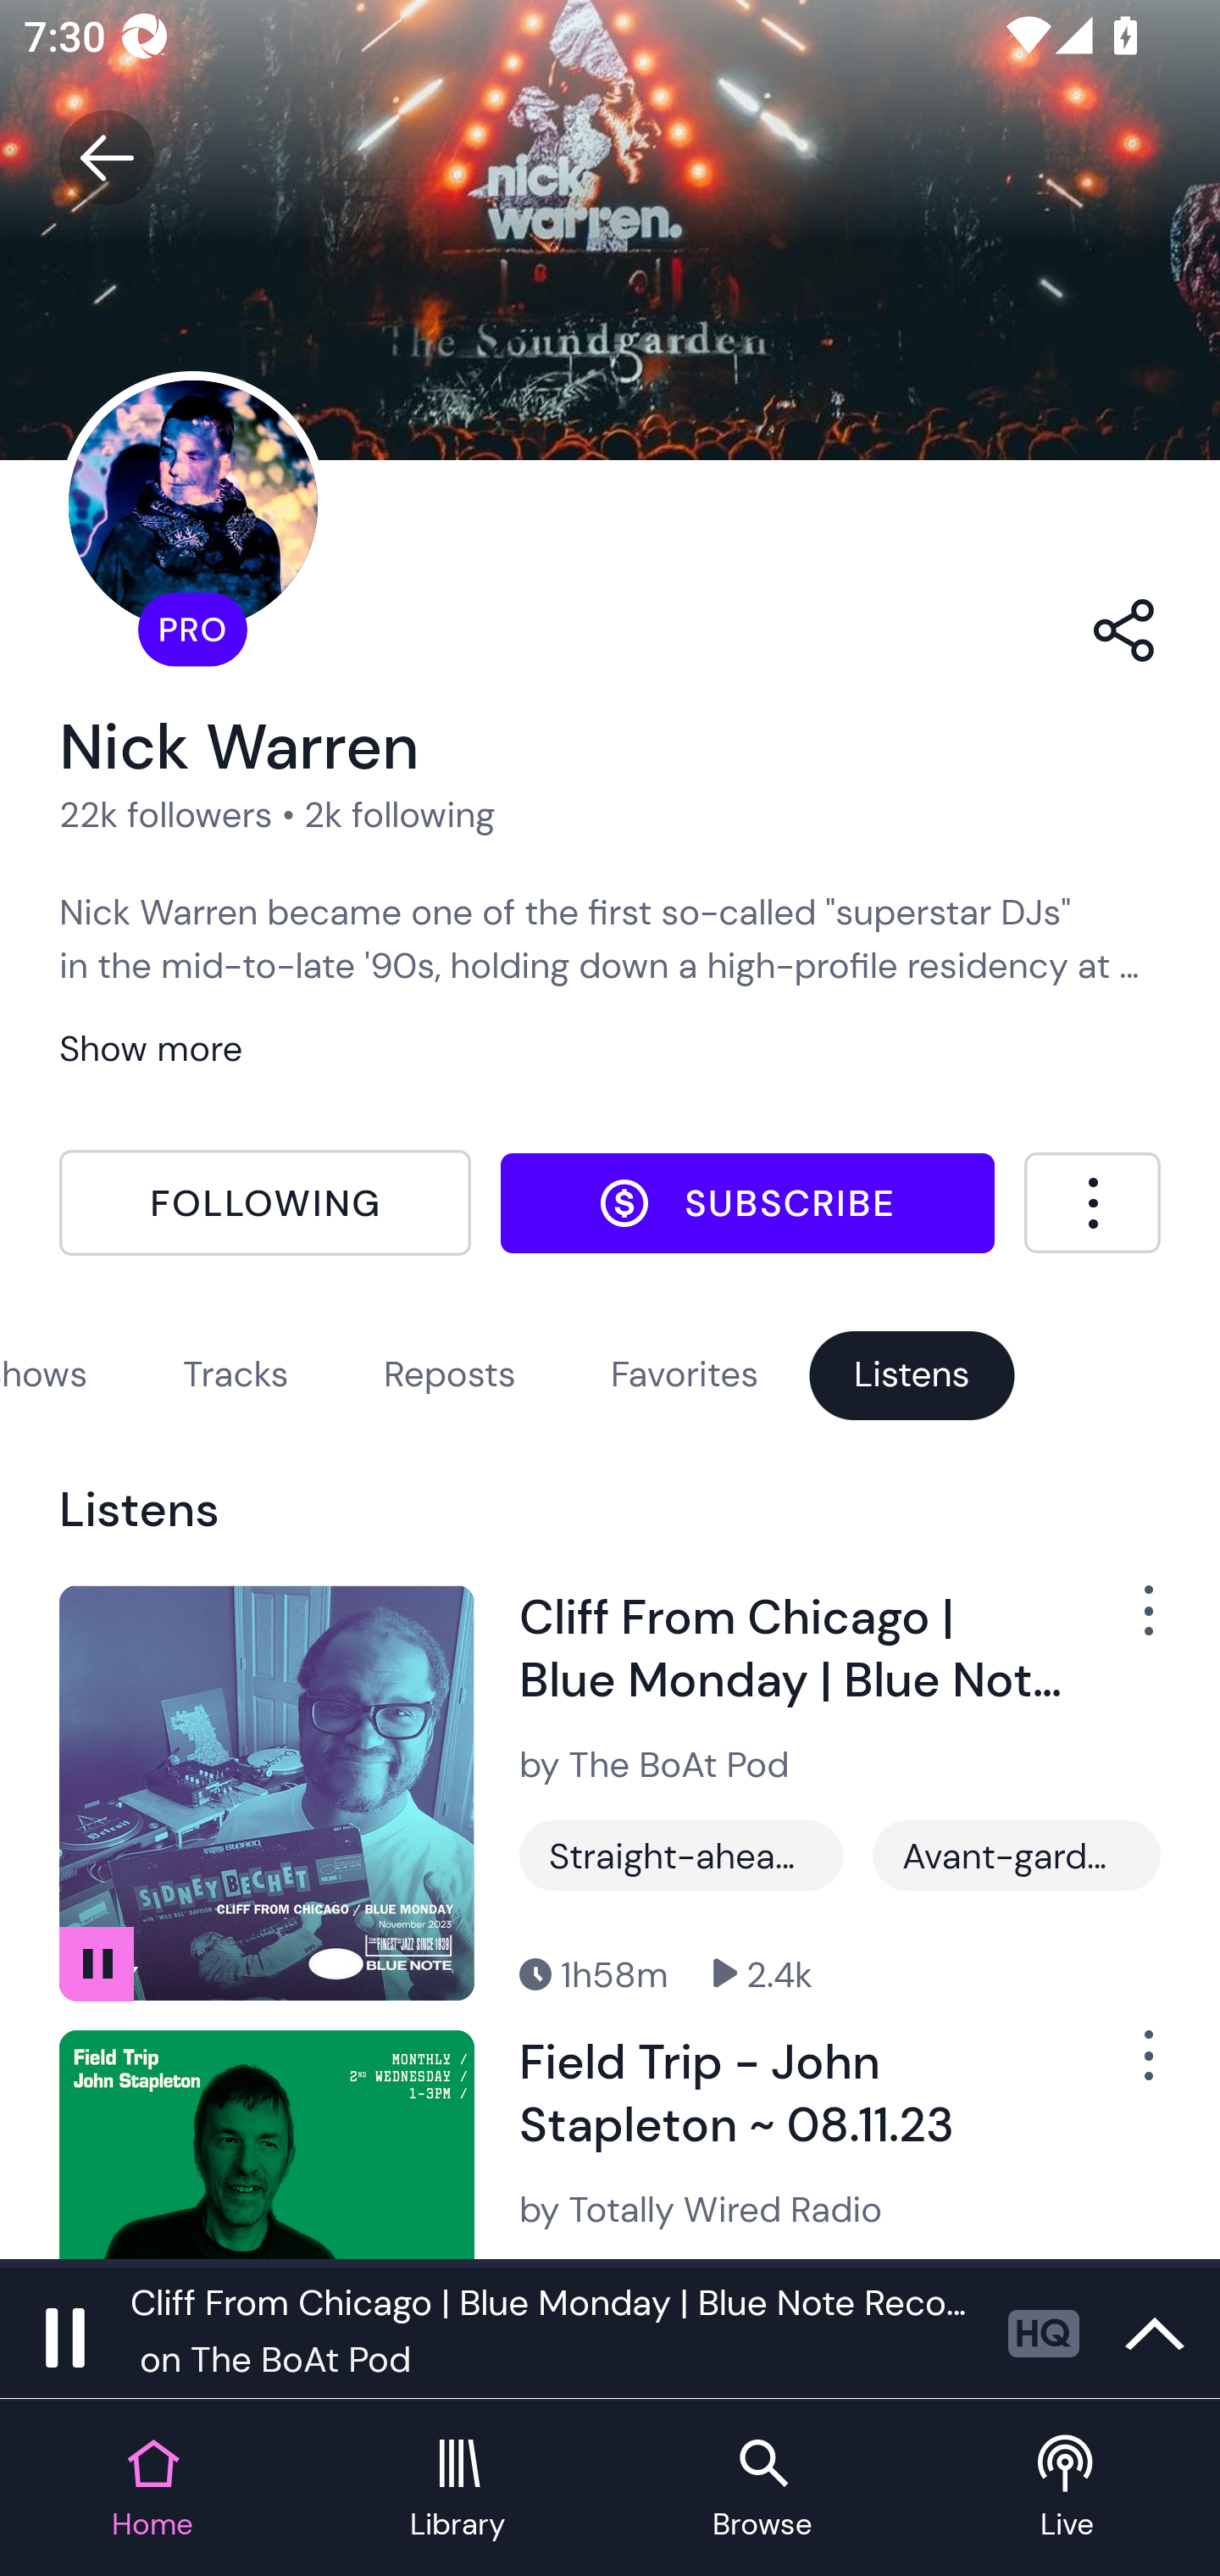 The width and height of the screenshot is (1220, 2576). Describe the element at coordinates (912, 1374) in the screenshot. I see `Listens` at that location.